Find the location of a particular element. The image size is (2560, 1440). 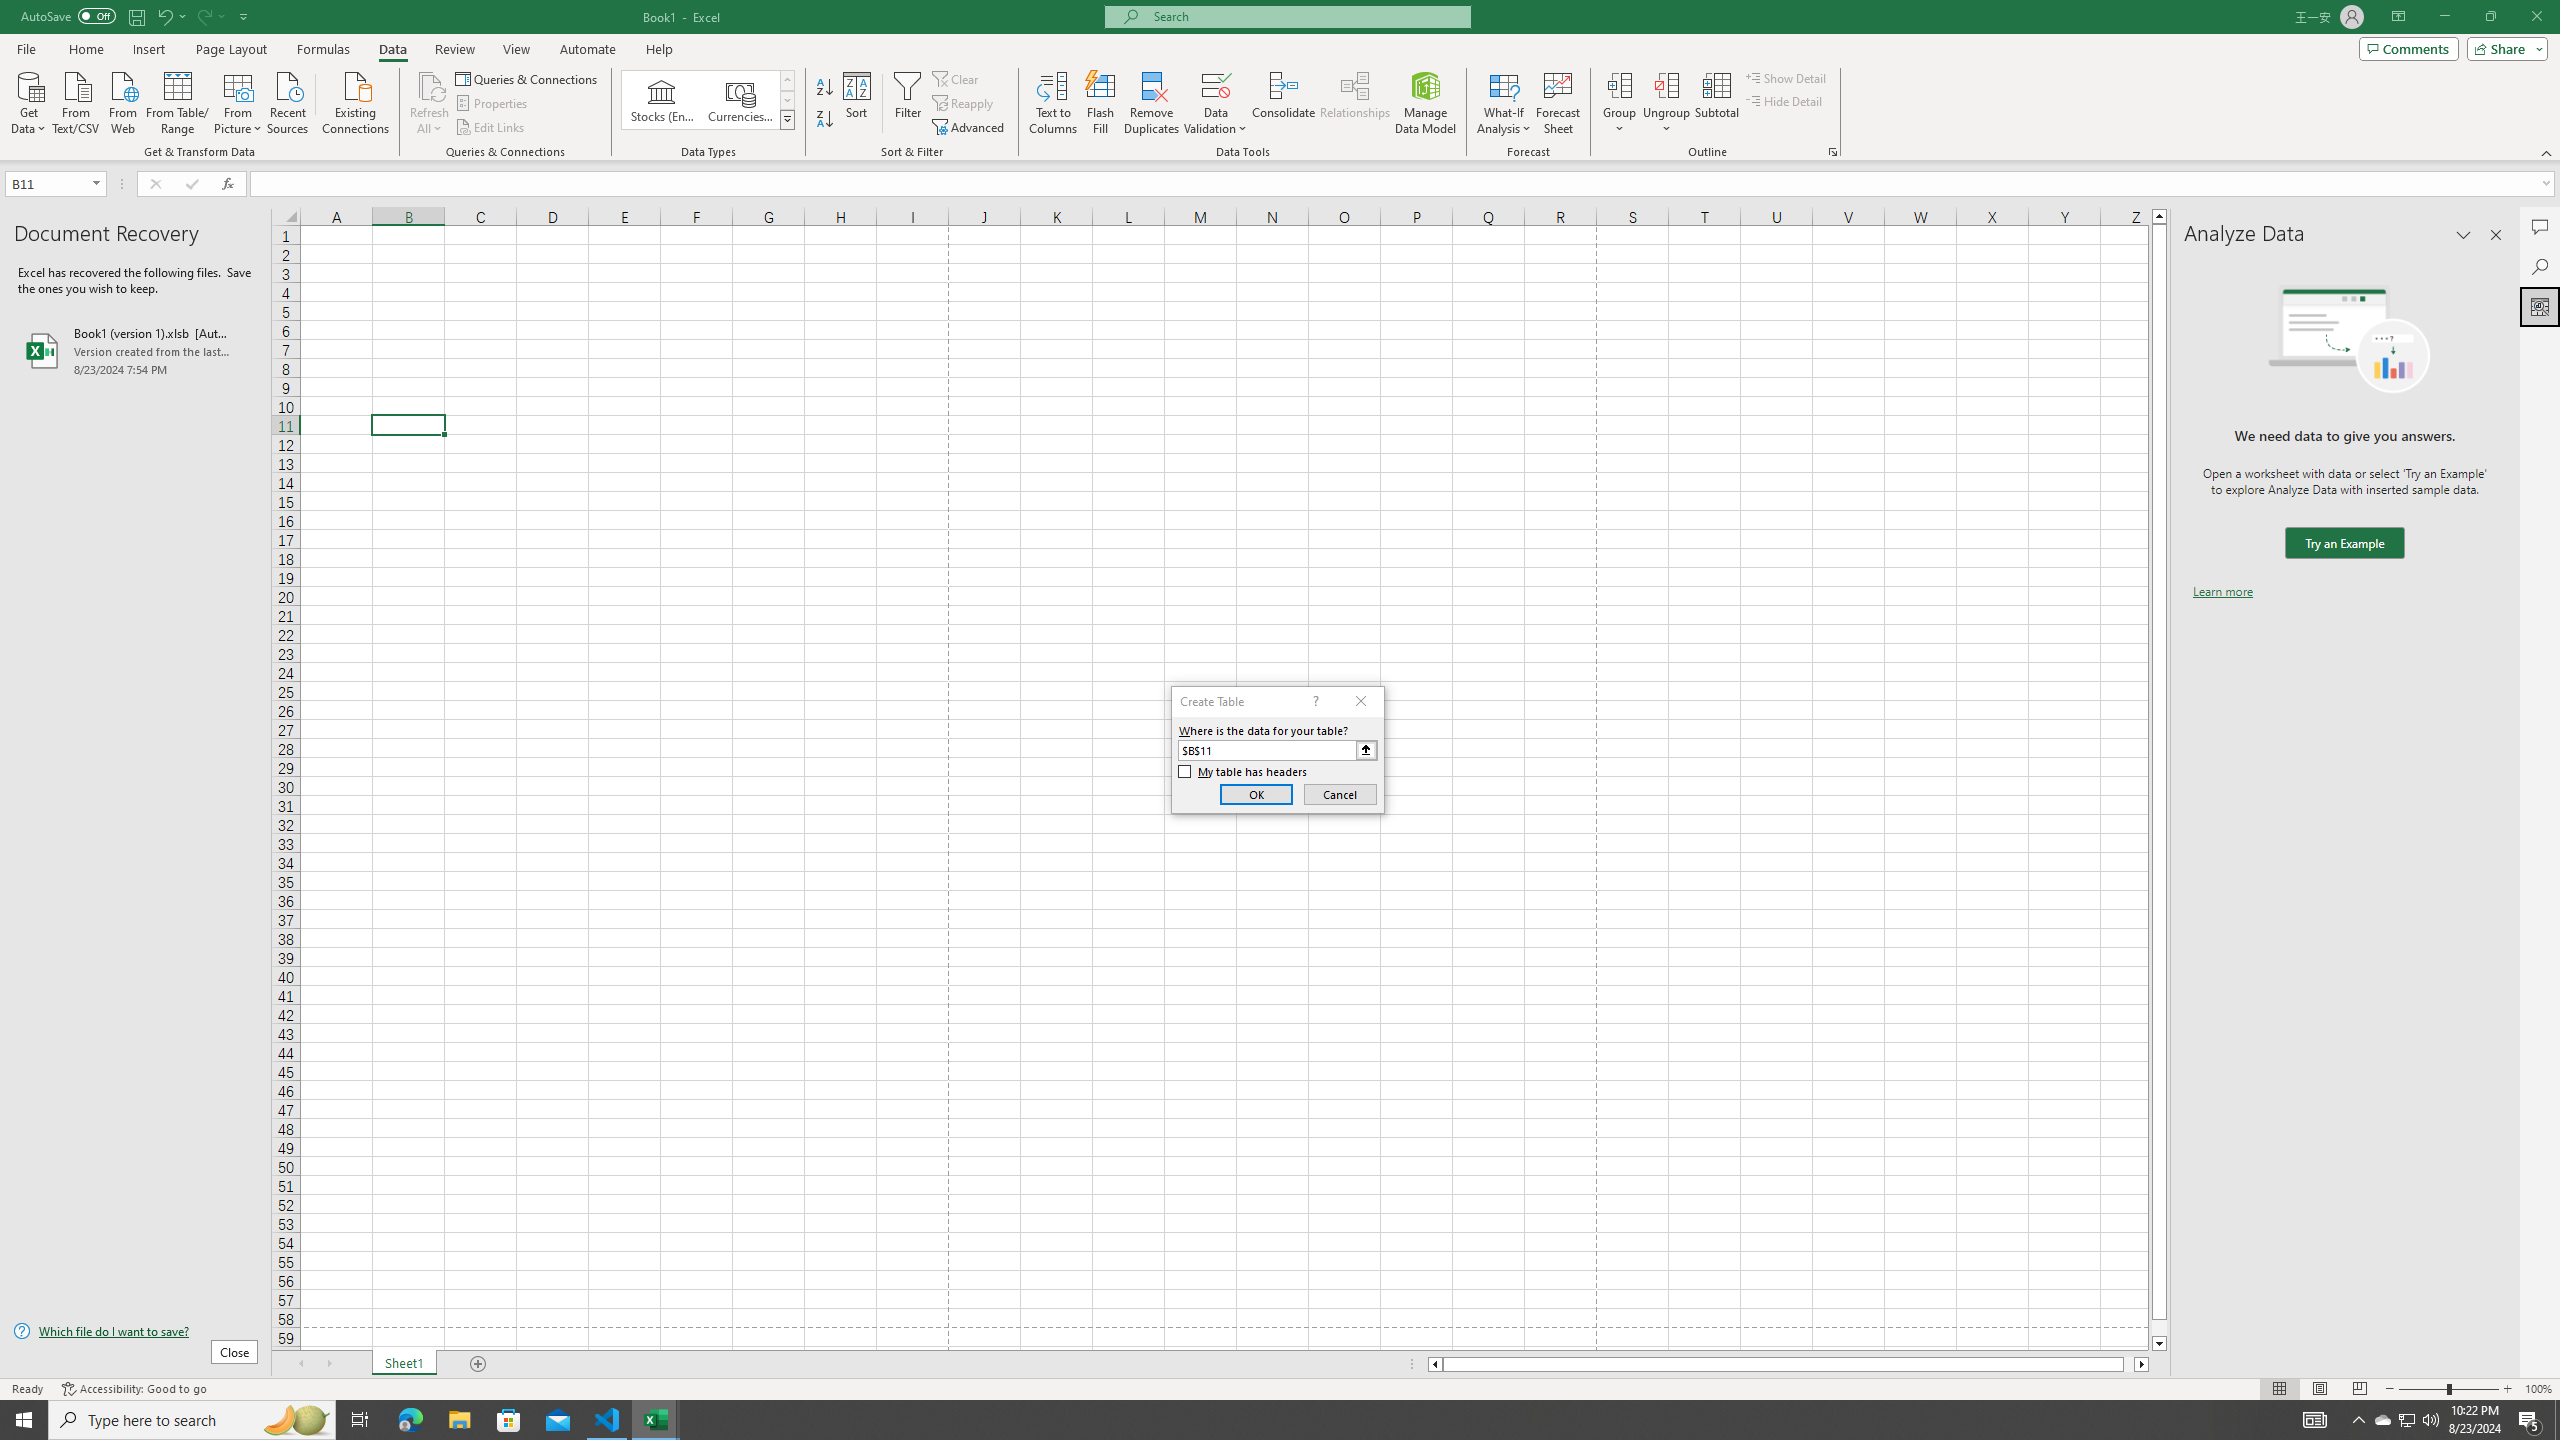

Currencies (English) is located at coordinates (740, 100).